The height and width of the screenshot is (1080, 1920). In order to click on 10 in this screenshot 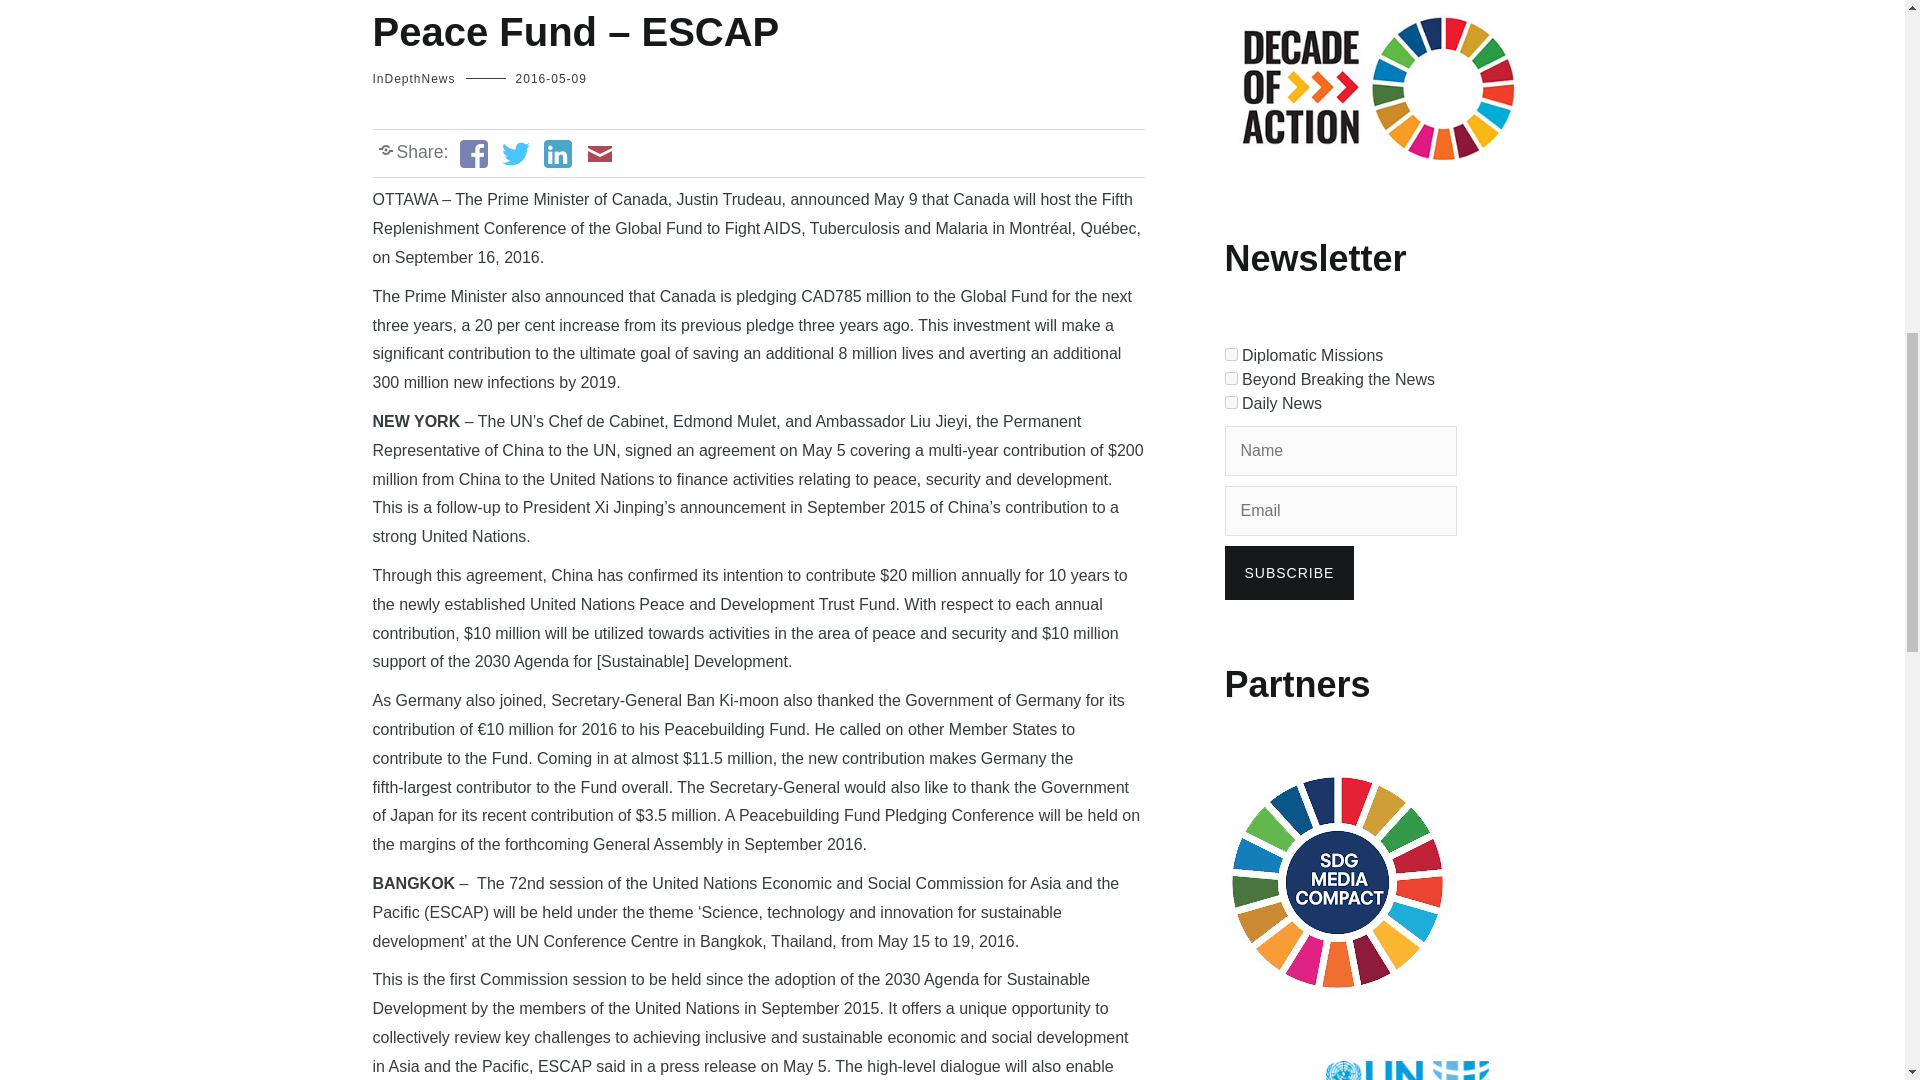, I will do `click(1230, 402)`.